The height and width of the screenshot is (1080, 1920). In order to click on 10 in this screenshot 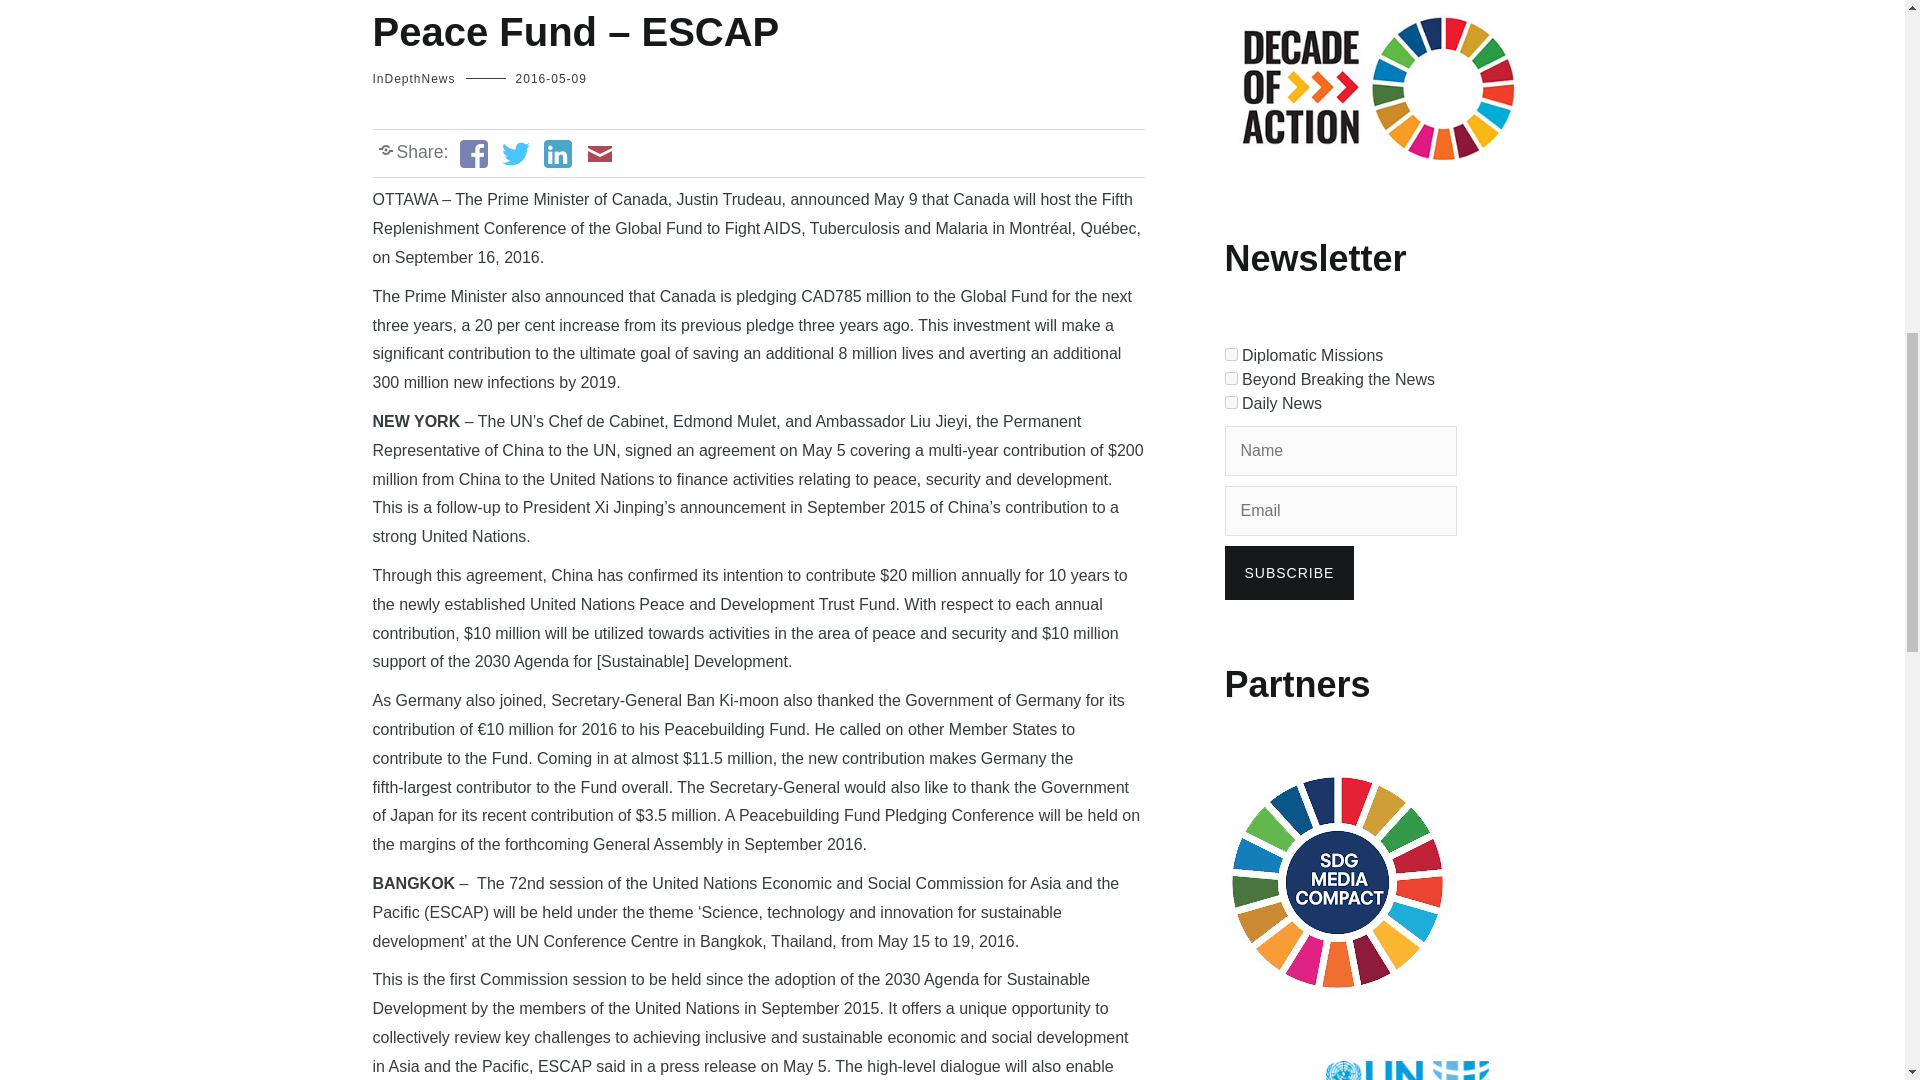, I will do `click(1230, 402)`.